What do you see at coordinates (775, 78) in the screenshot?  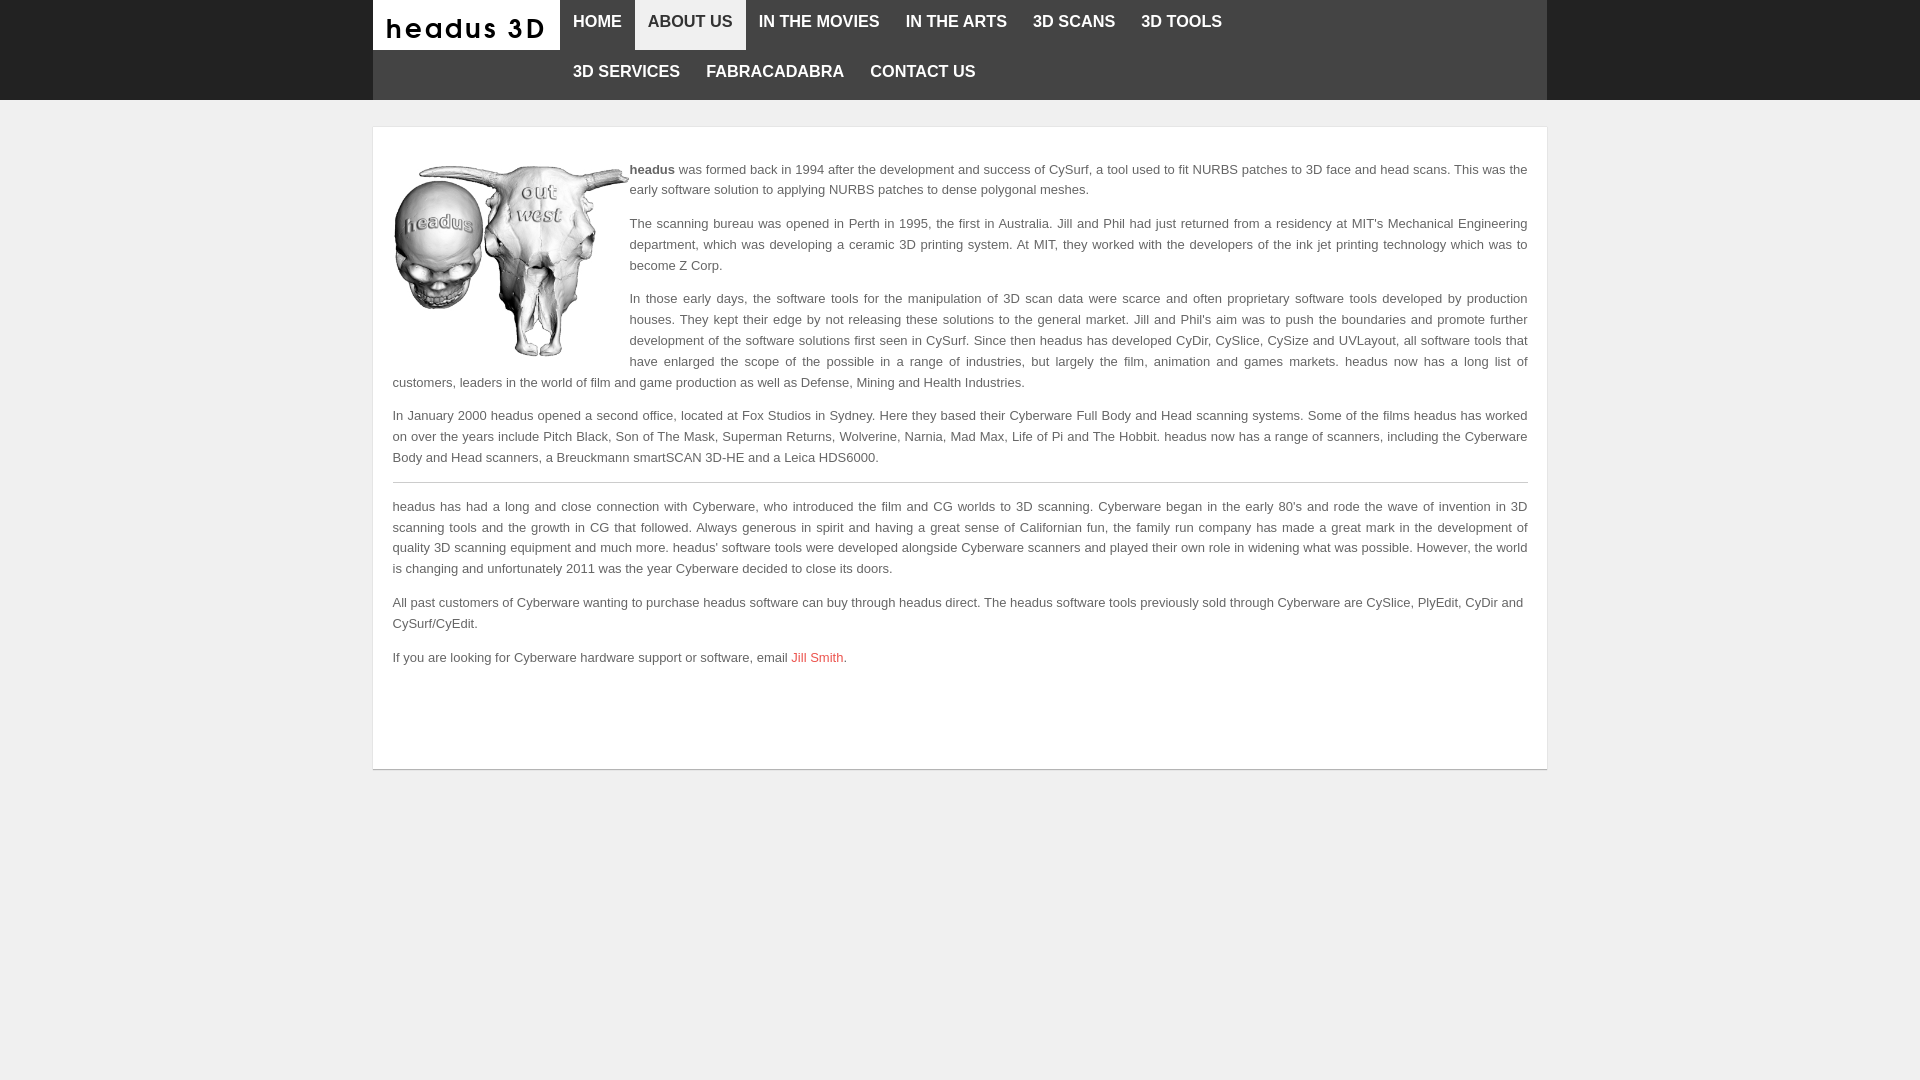 I see `FABRACADABRA` at bounding box center [775, 78].